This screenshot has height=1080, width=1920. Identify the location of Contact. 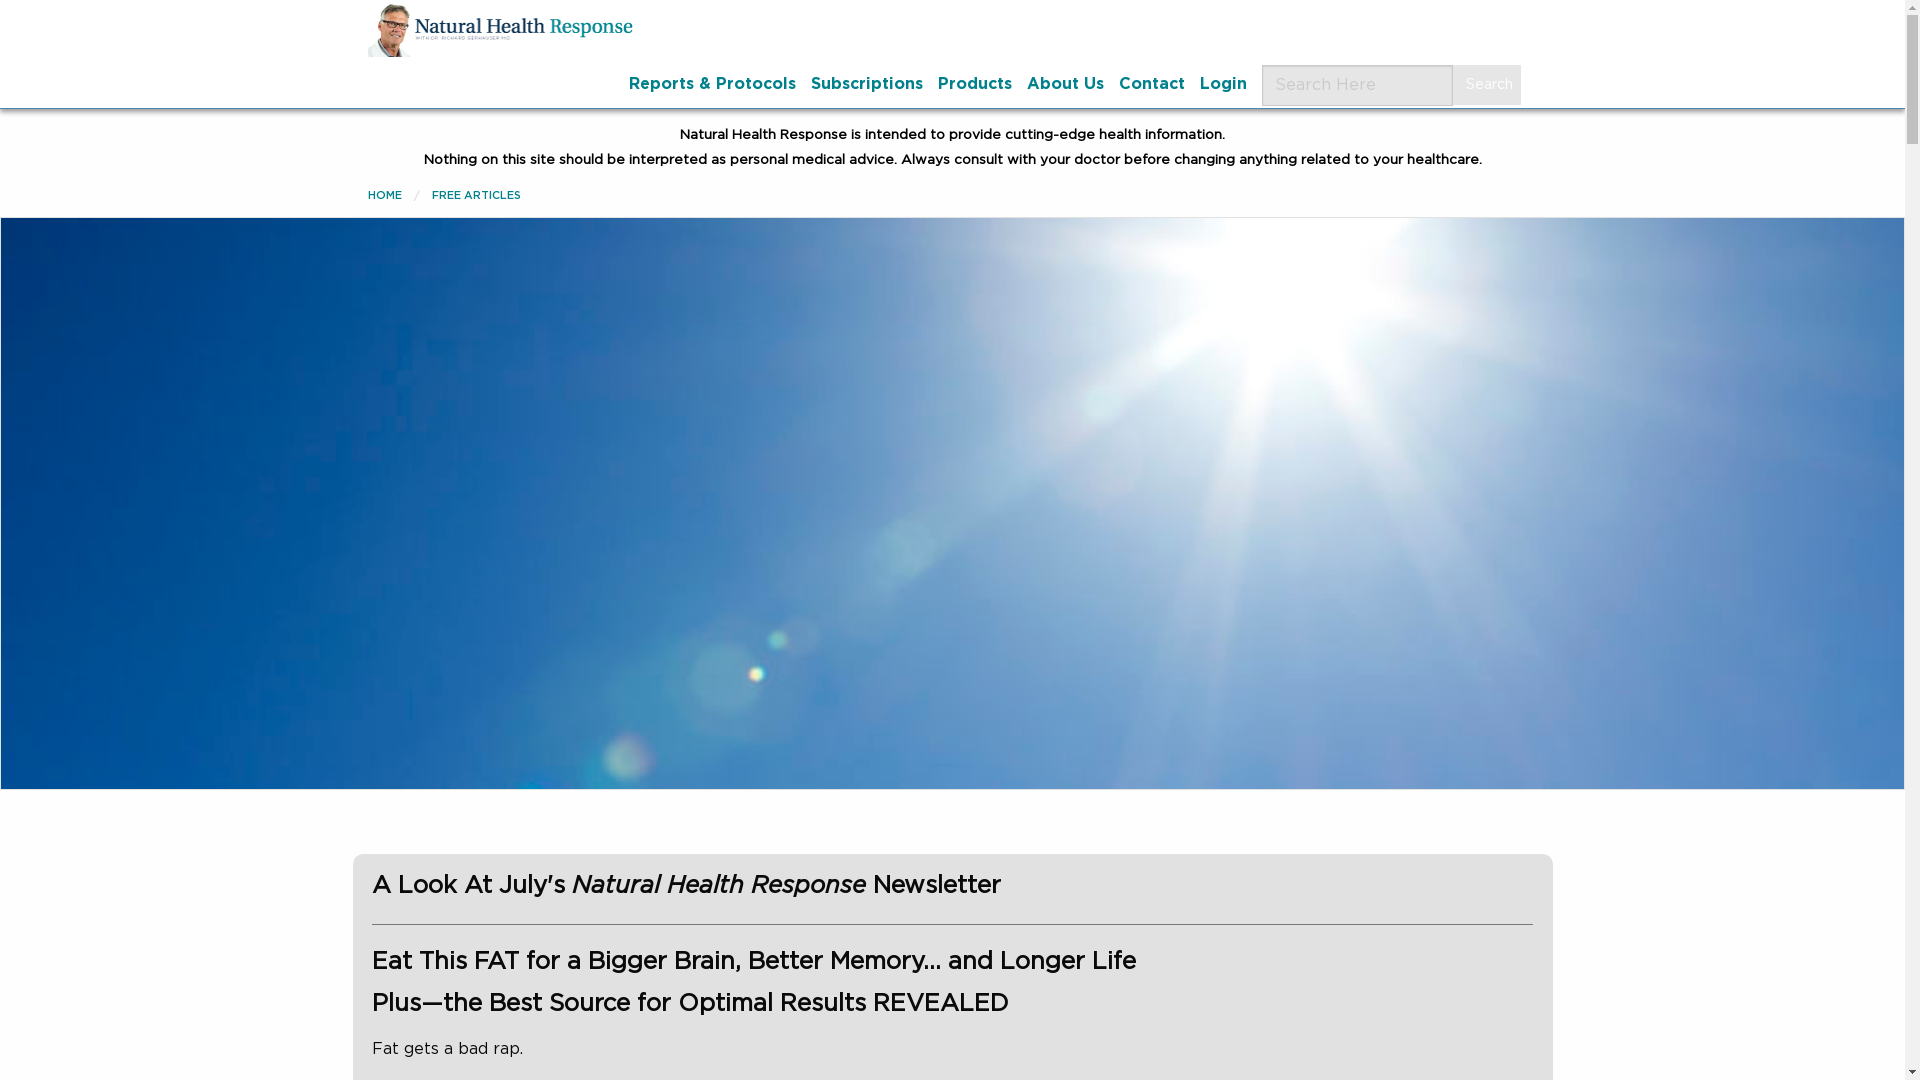
(1150, 83).